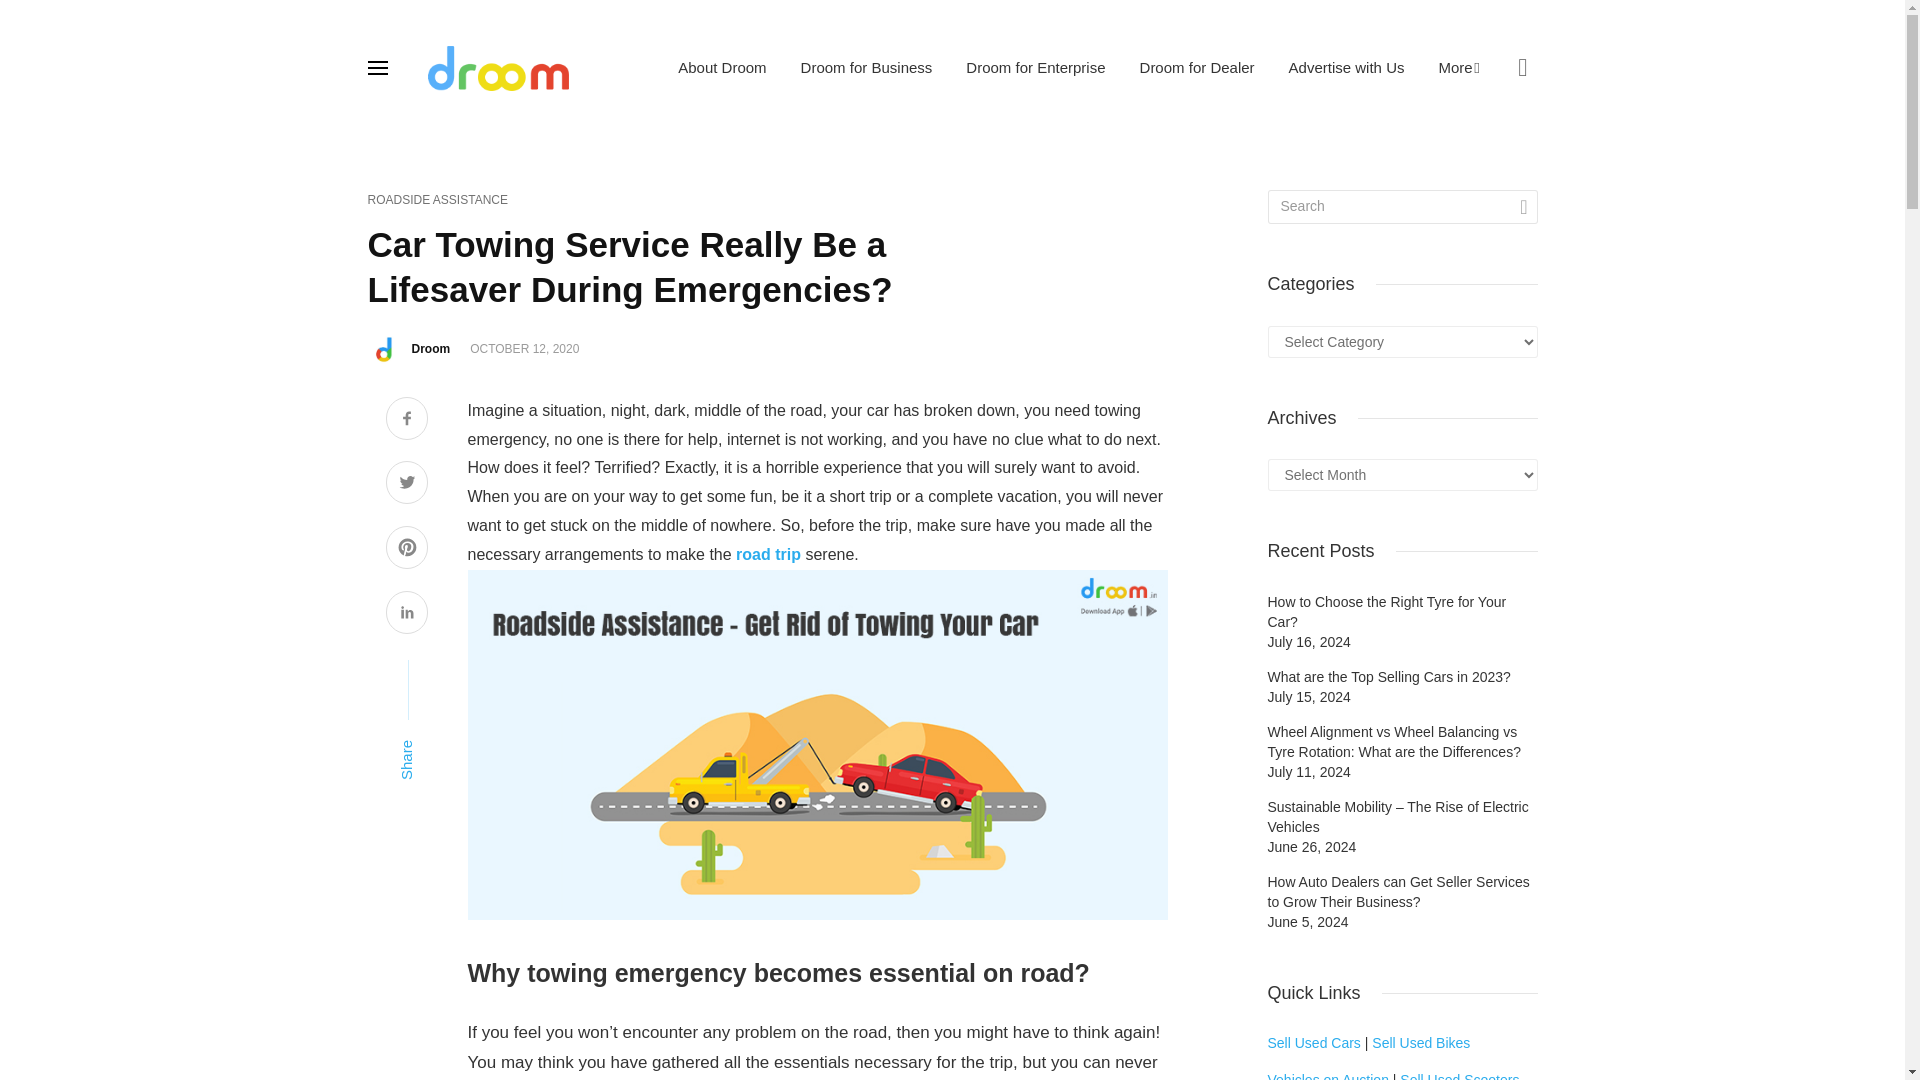 The height and width of the screenshot is (1080, 1920). I want to click on Sell Bike for Free, so click(1421, 1042).